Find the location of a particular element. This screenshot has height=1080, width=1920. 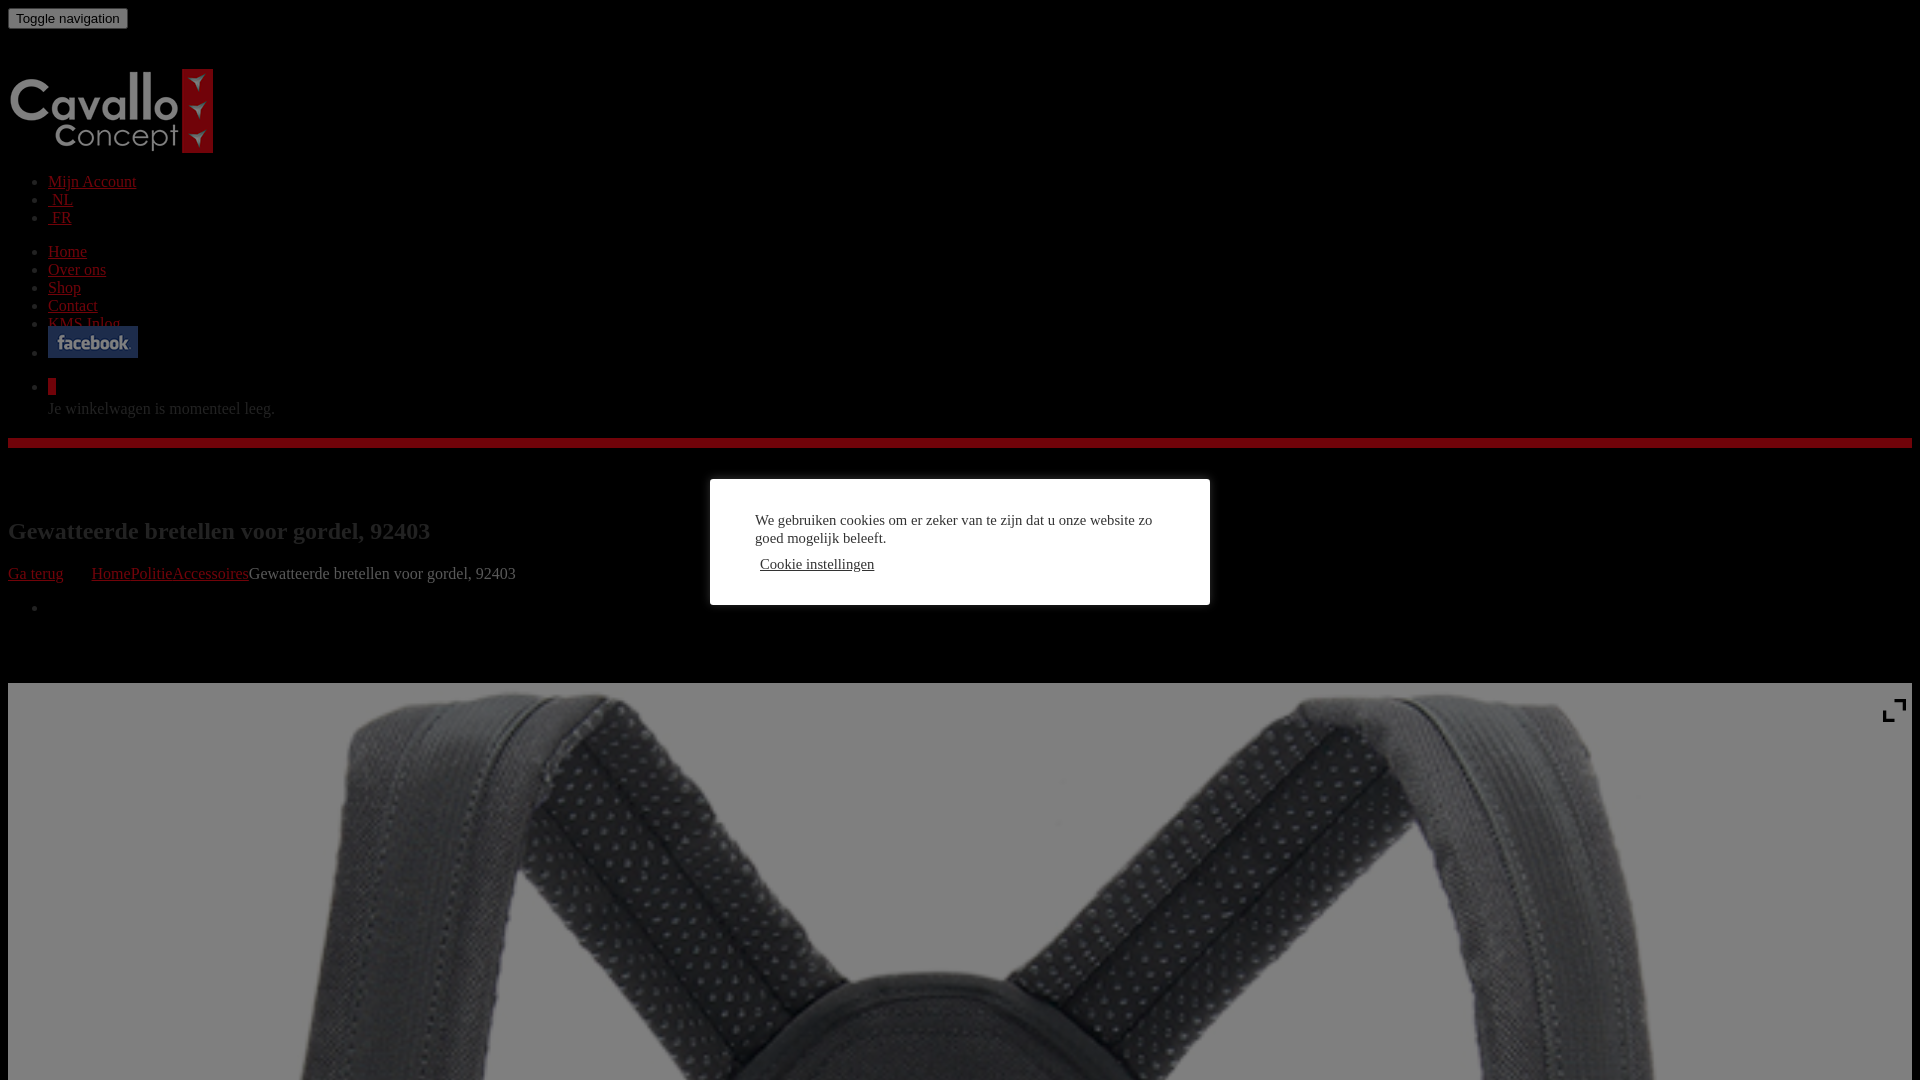

Mijn Account is located at coordinates (92, 182).